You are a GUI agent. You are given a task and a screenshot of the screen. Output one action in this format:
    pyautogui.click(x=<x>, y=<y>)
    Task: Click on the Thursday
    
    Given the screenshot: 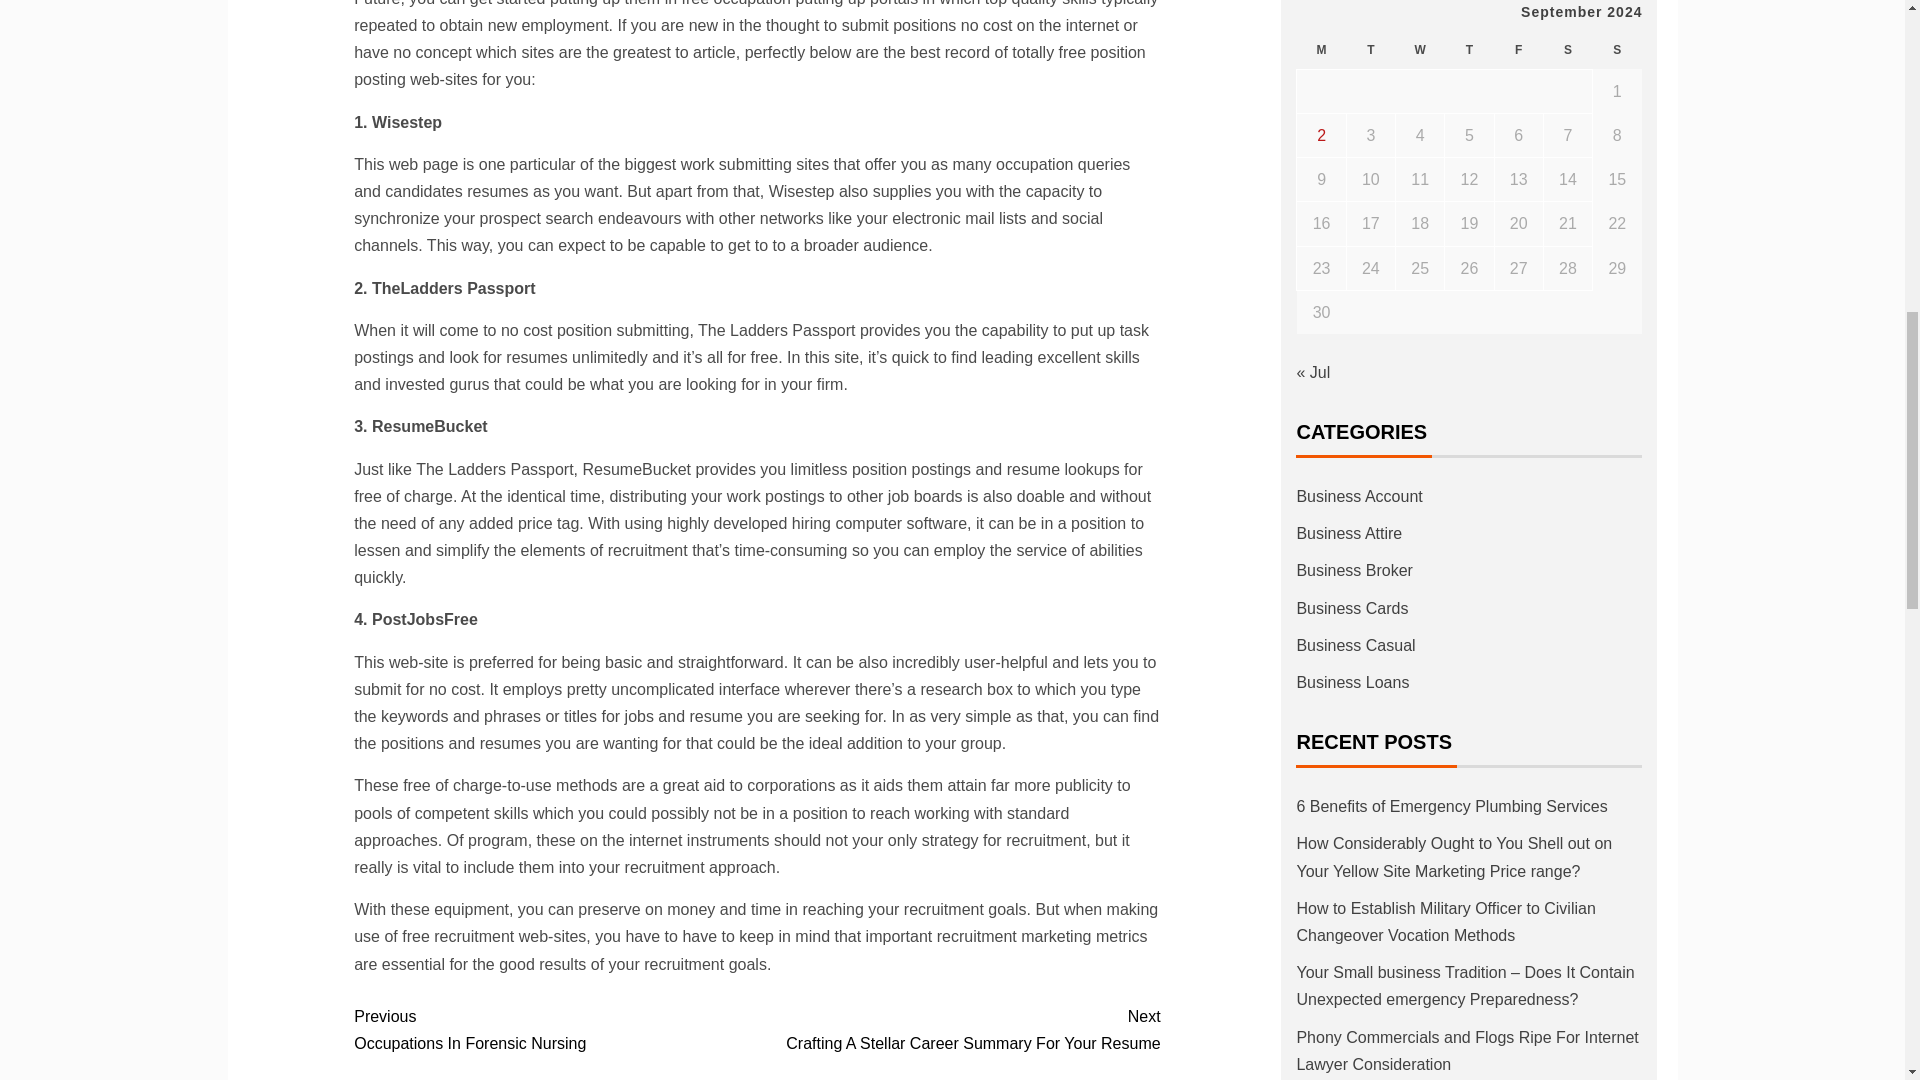 What is the action you would take?
    pyautogui.click(x=1370, y=50)
    